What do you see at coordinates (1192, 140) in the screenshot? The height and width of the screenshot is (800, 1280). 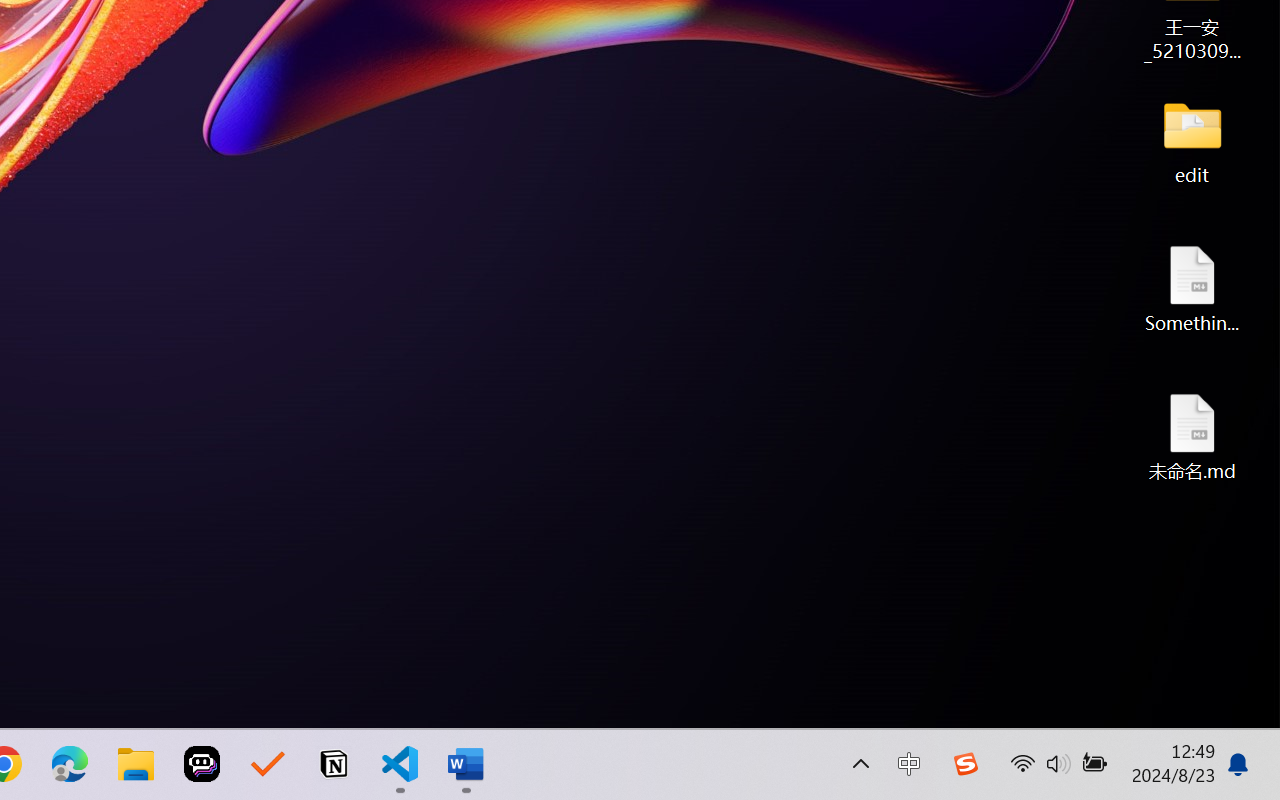 I see `edit` at bounding box center [1192, 140].